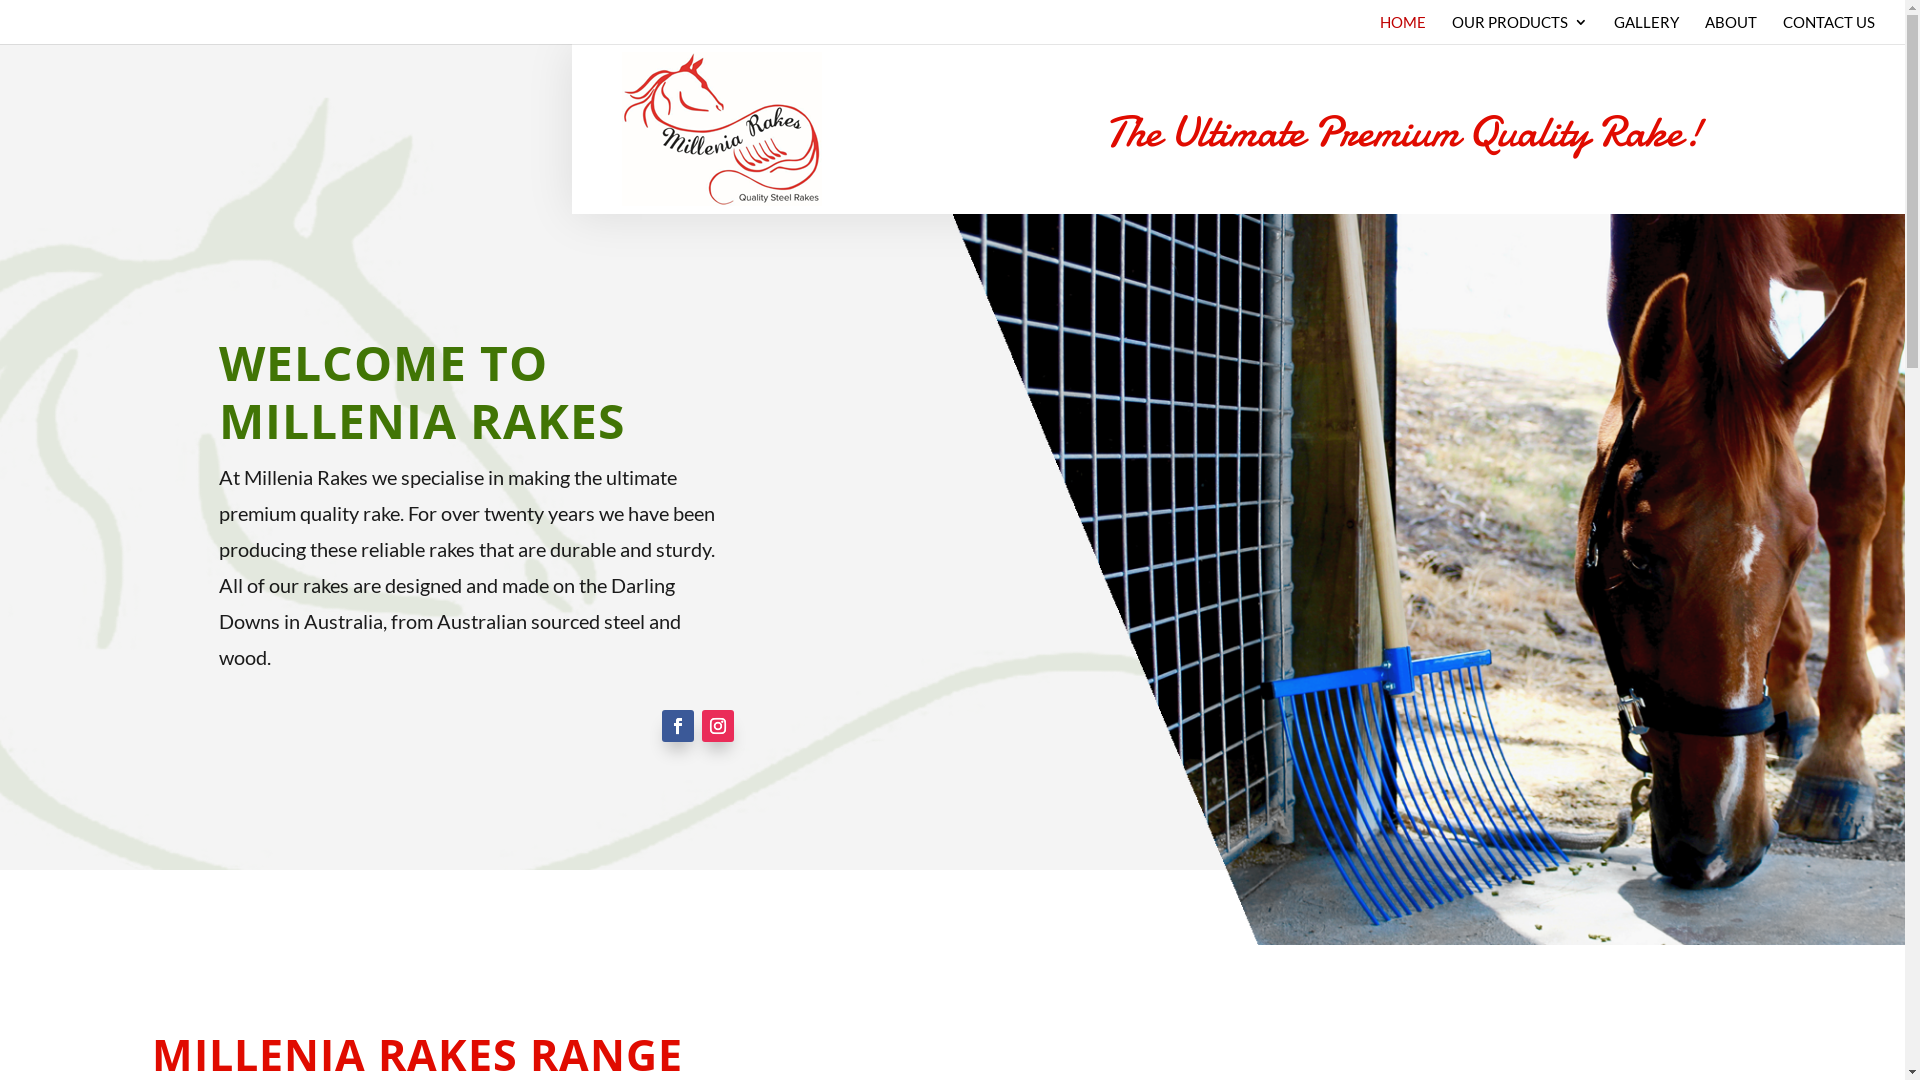  I want to click on GALLERY, so click(1646, 30).